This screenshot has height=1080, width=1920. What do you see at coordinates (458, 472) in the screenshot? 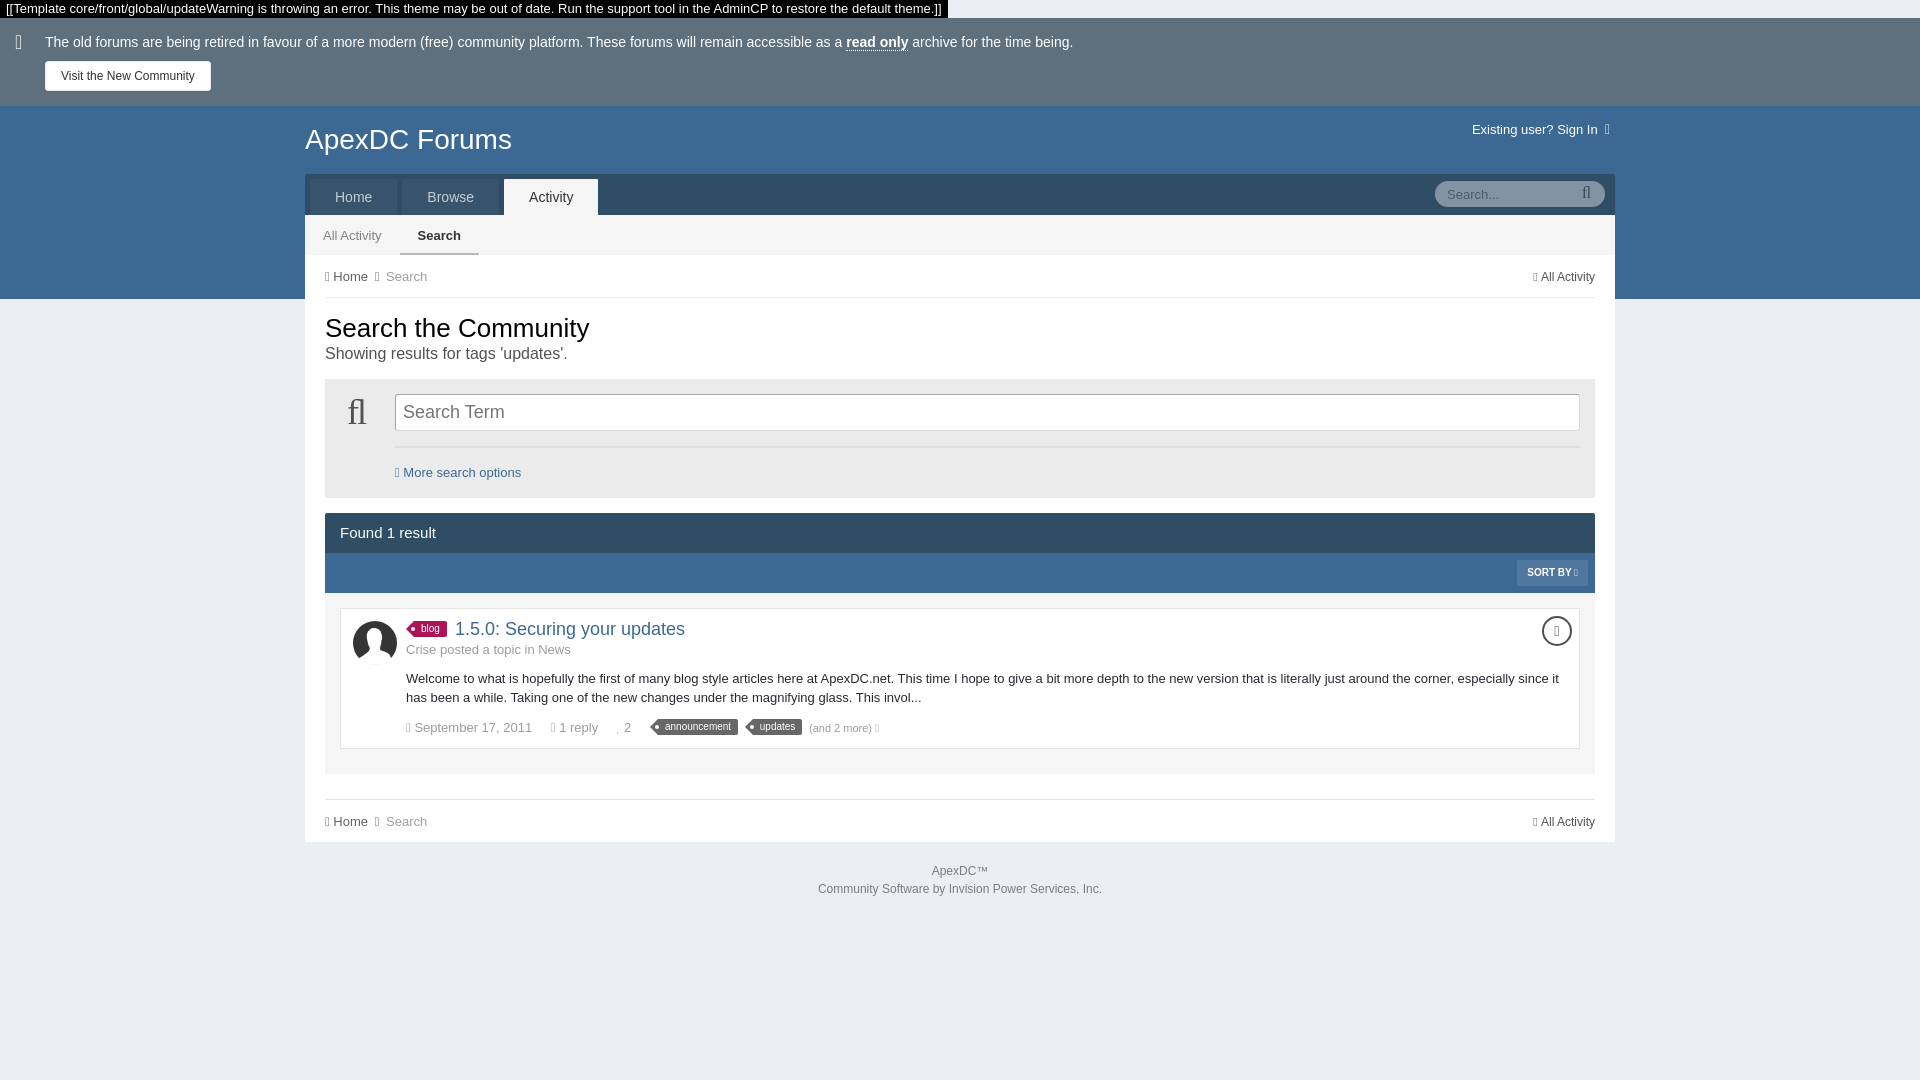
I see `More search options` at bounding box center [458, 472].